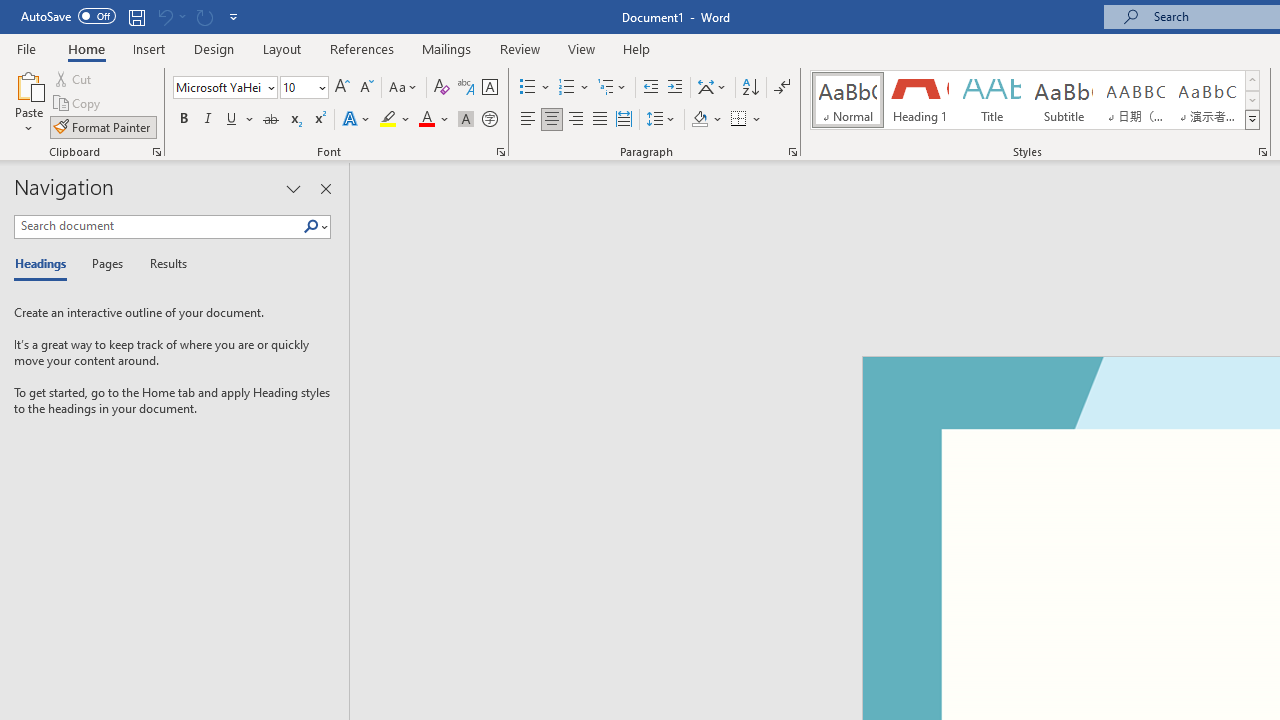 Image resolution: width=1280 pixels, height=720 pixels. I want to click on Numbering, so click(574, 88).